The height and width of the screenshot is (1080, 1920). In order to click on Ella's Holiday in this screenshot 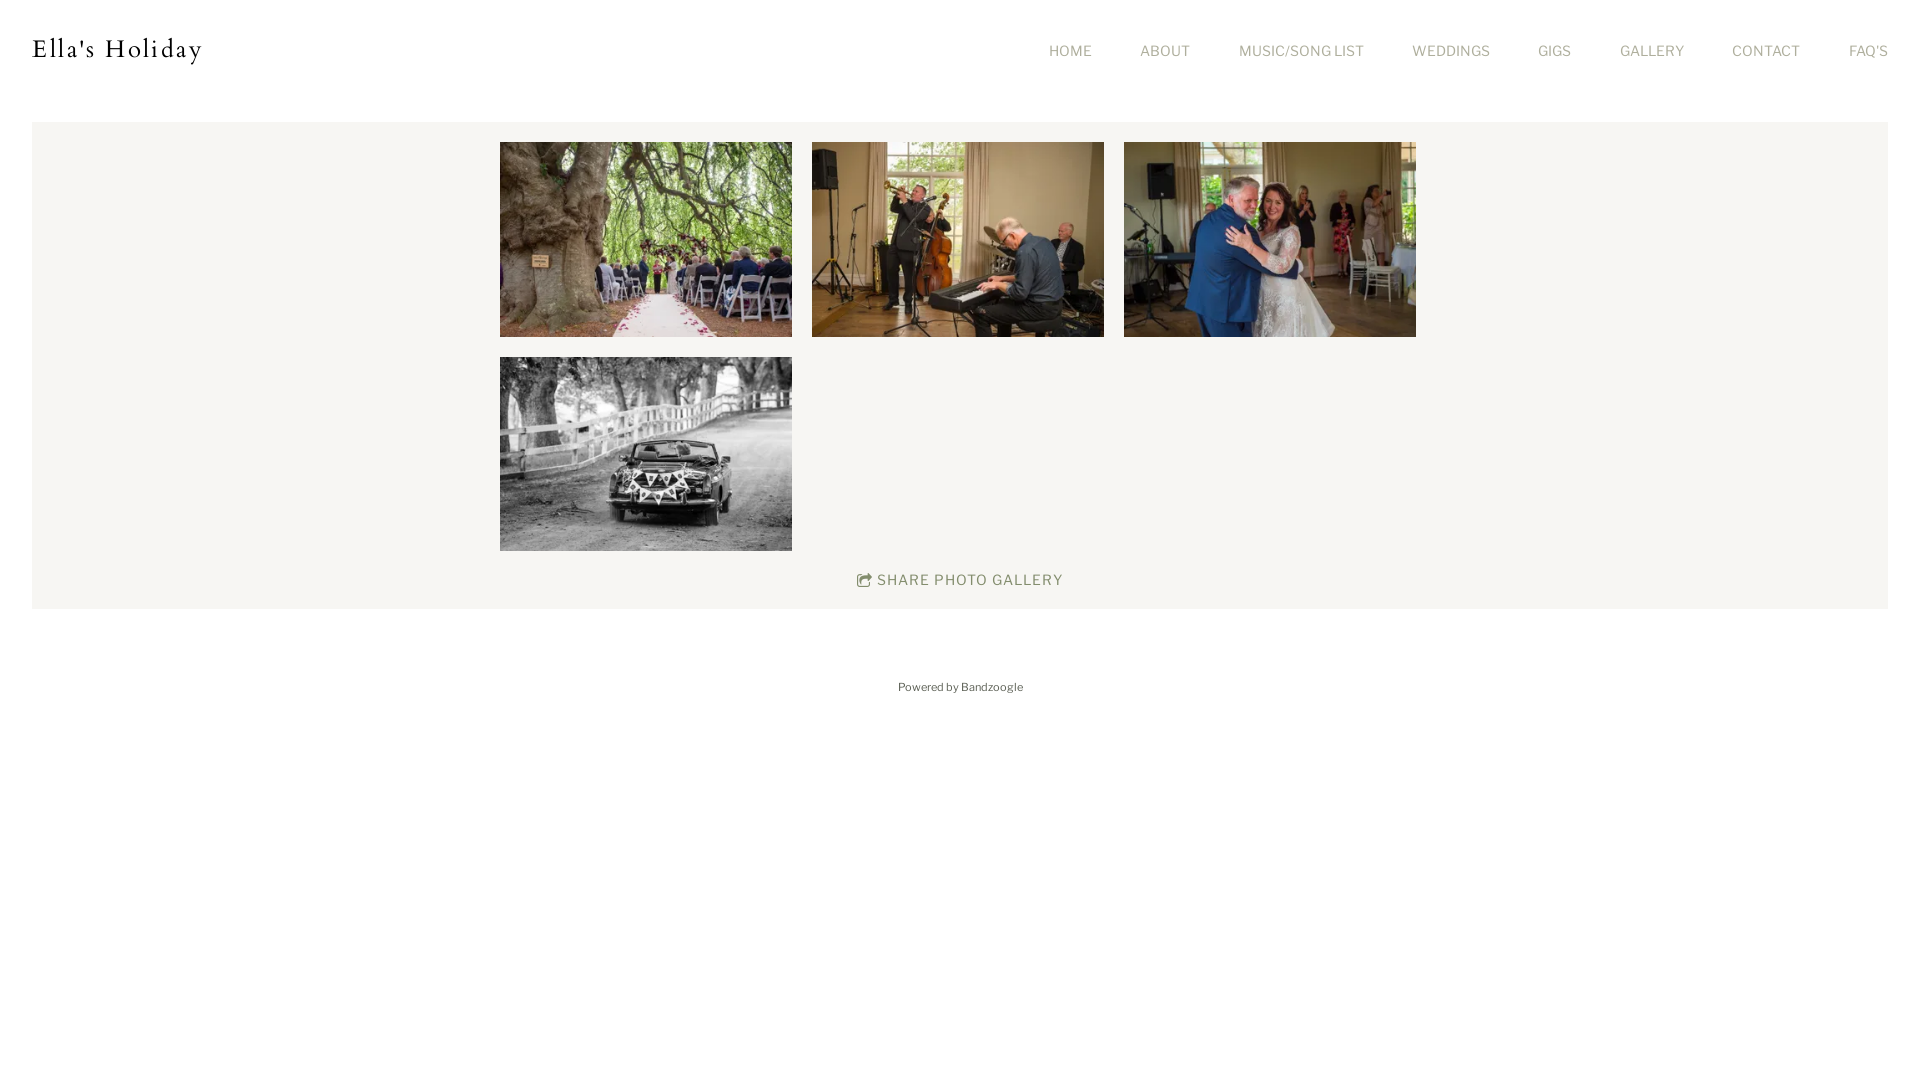, I will do `click(118, 50)`.